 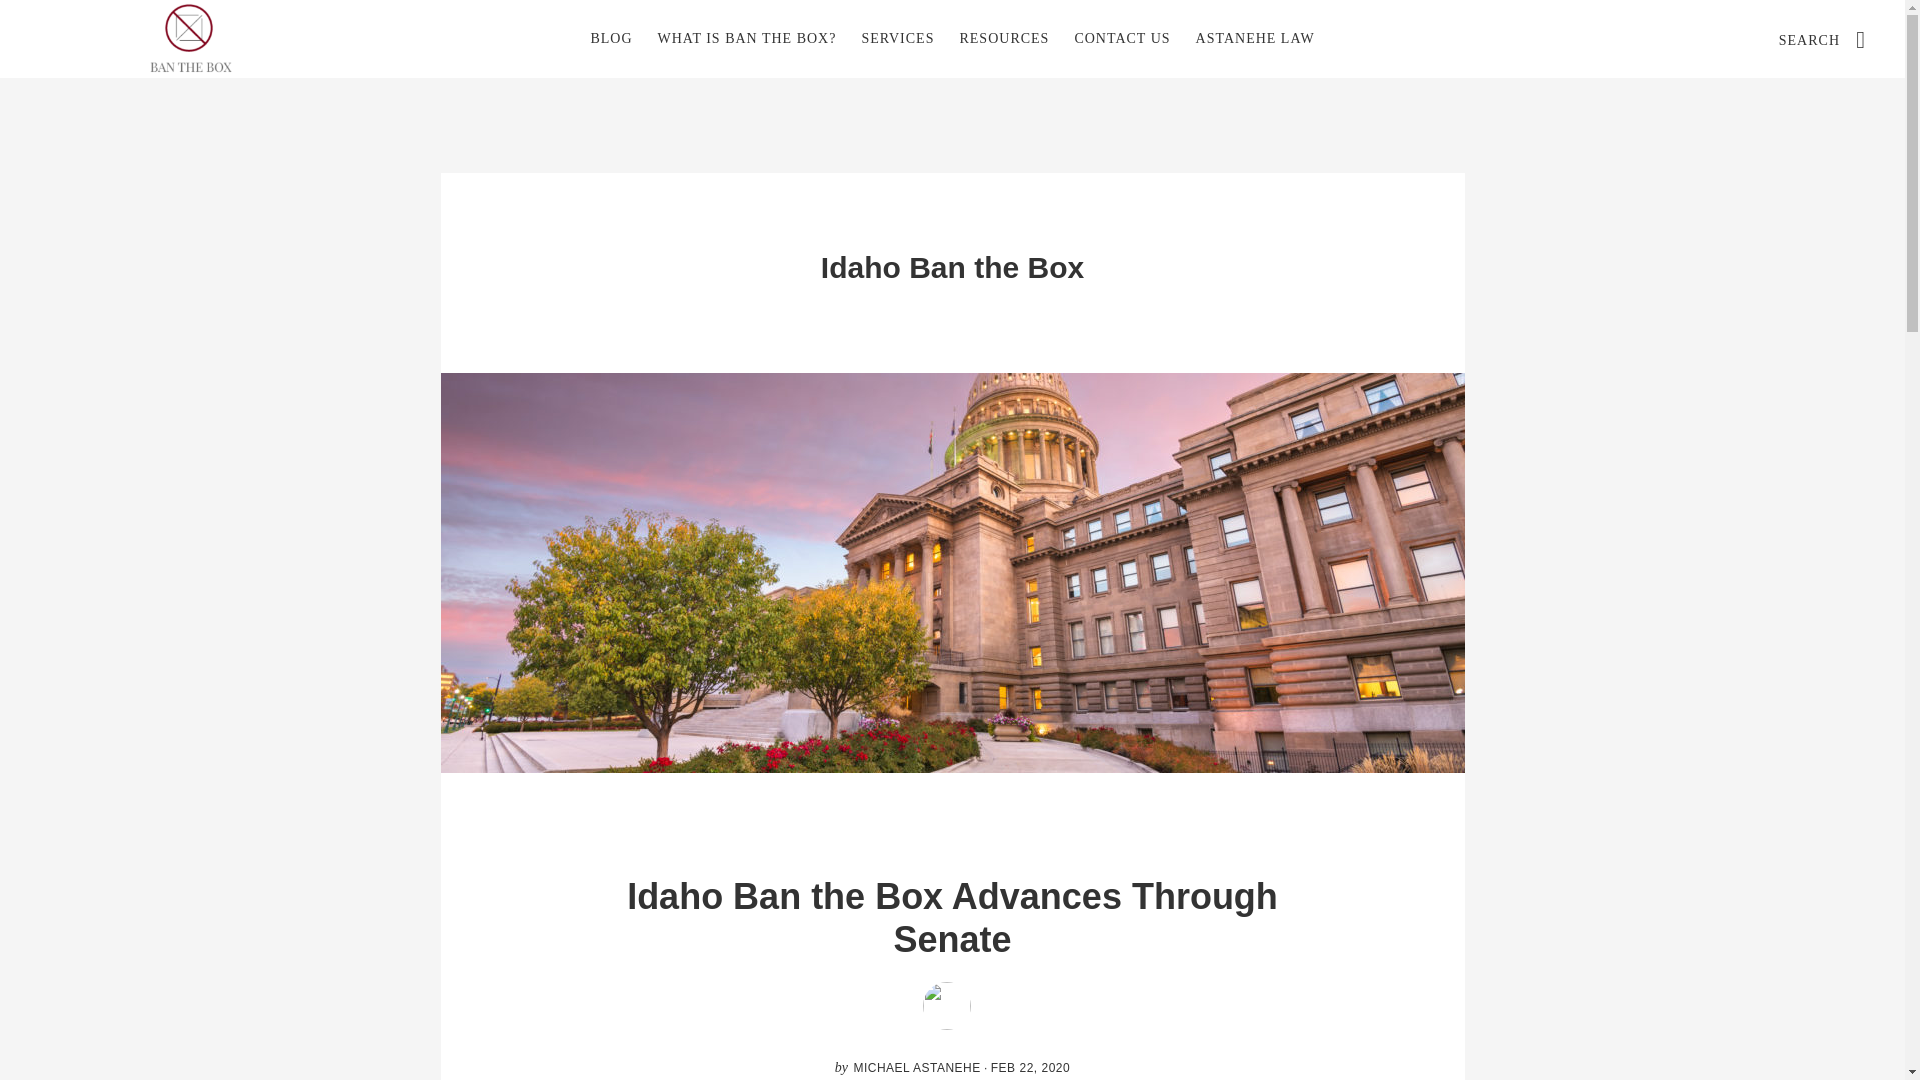 What do you see at coordinates (1255, 38) in the screenshot?
I see `ASTANEHE LAW` at bounding box center [1255, 38].